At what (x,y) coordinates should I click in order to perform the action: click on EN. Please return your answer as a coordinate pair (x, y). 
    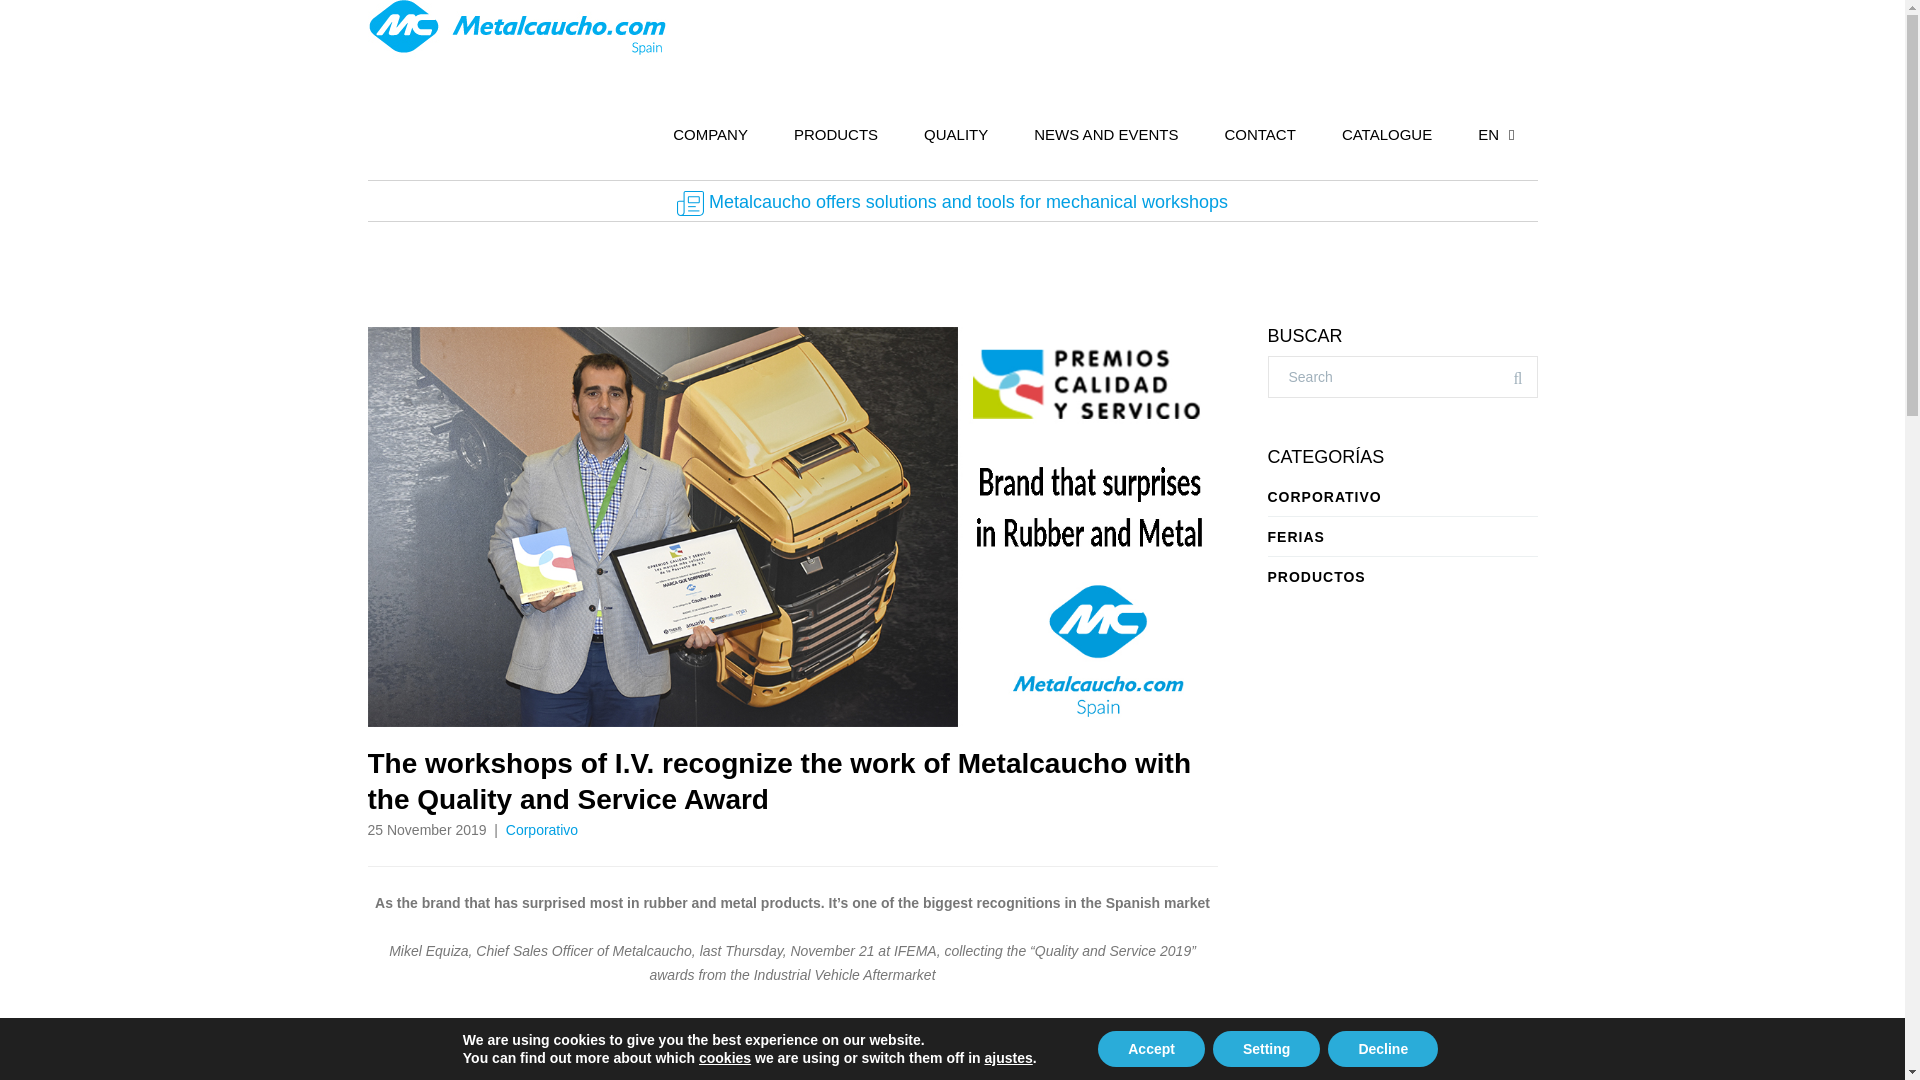
    Looking at the image, I should click on (1496, 134).